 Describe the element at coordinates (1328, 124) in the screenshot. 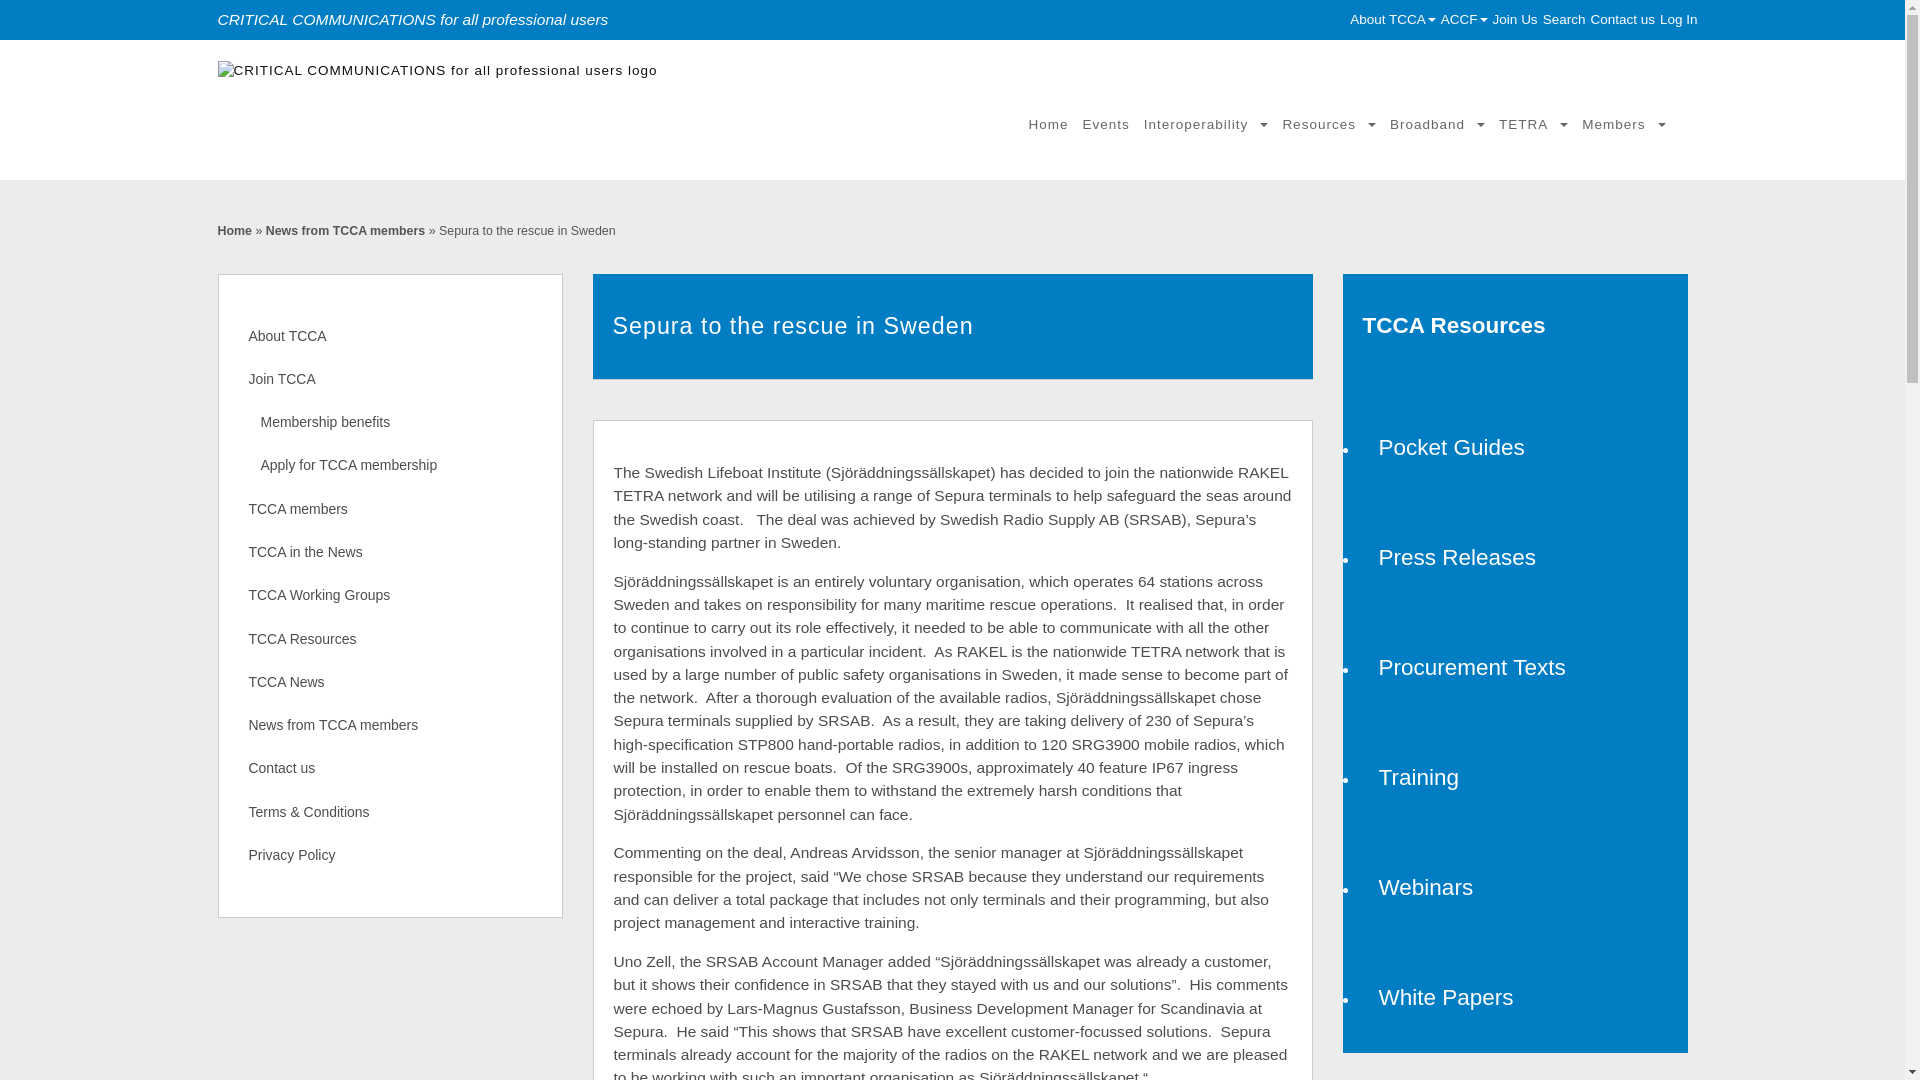

I see `Resources` at that location.